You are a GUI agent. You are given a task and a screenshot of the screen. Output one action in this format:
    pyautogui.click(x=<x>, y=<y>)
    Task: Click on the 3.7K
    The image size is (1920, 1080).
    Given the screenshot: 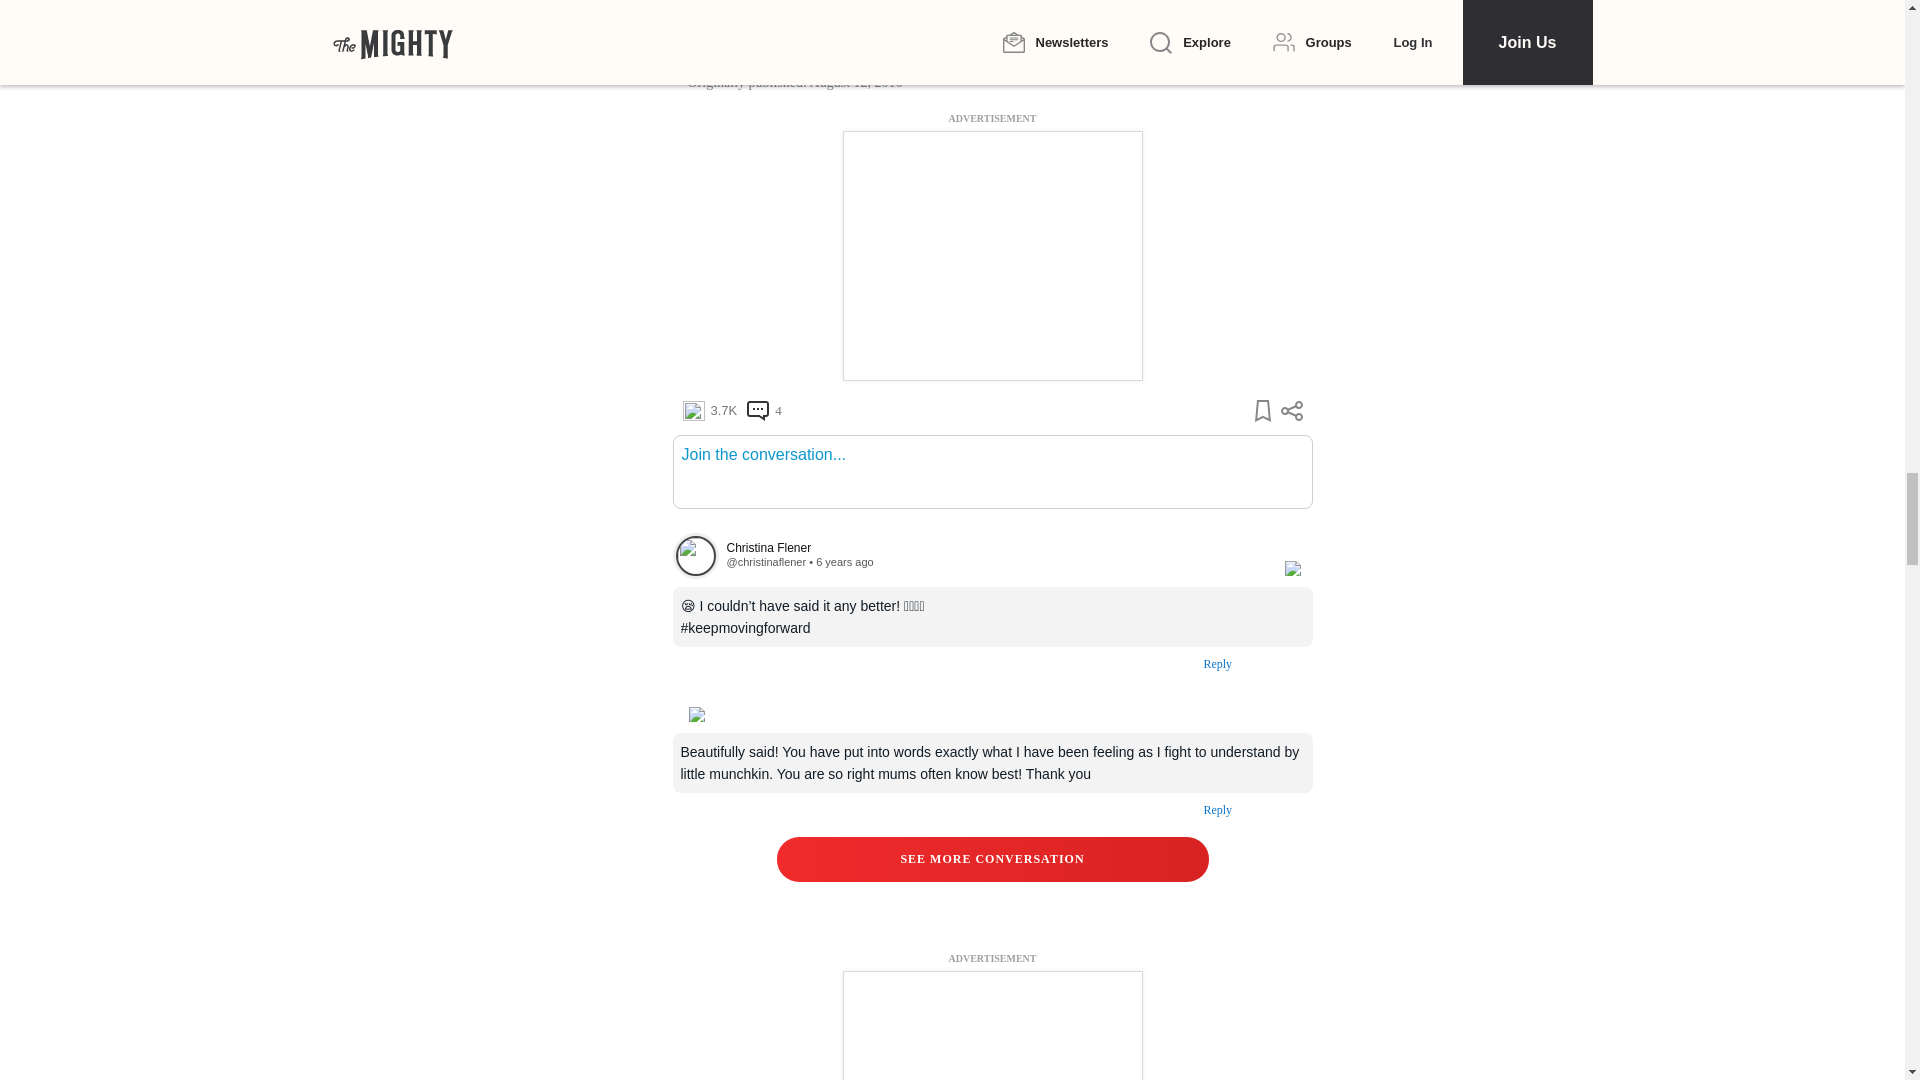 What is the action you would take?
    pyautogui.click(x=709, y=410)
    